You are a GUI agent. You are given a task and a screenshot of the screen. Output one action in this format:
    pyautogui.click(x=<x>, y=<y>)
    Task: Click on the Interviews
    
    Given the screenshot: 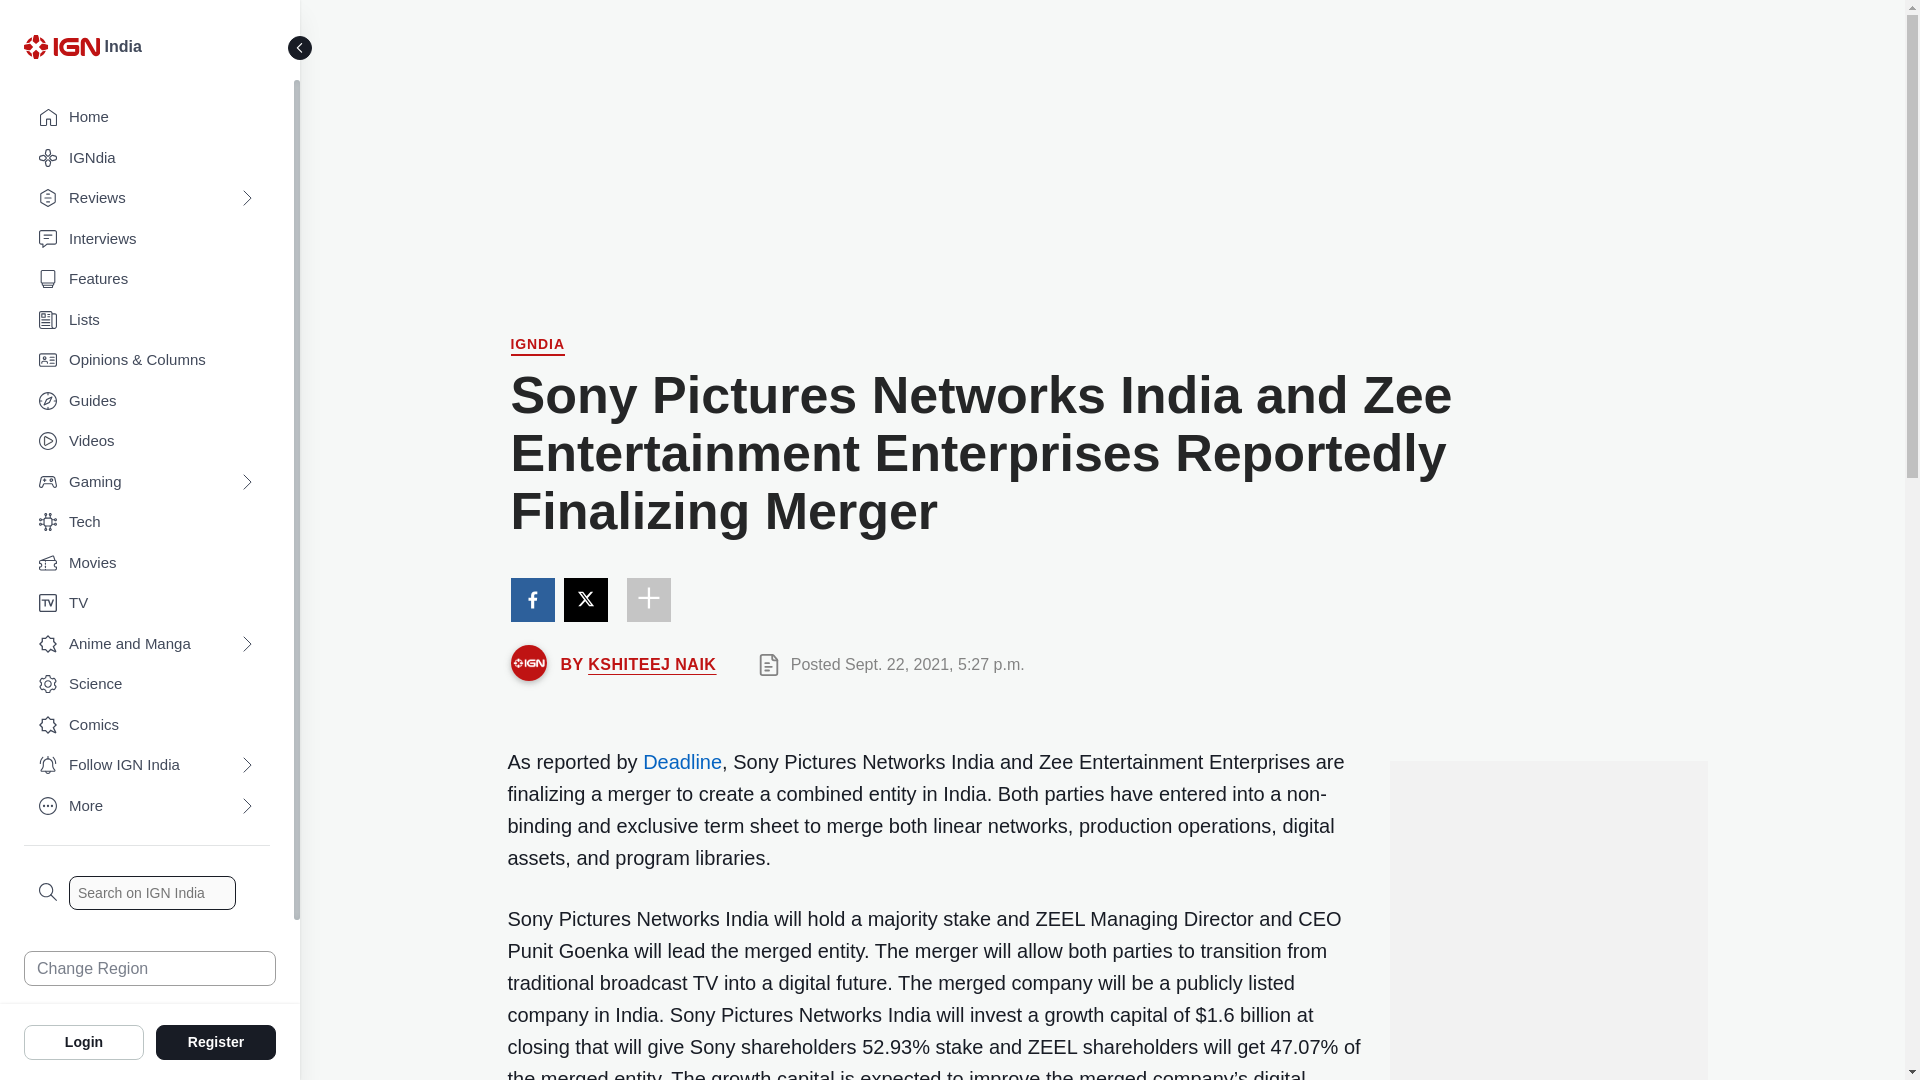 What is the action you would take?
    pyautogui.click(x=146, y=240)
    